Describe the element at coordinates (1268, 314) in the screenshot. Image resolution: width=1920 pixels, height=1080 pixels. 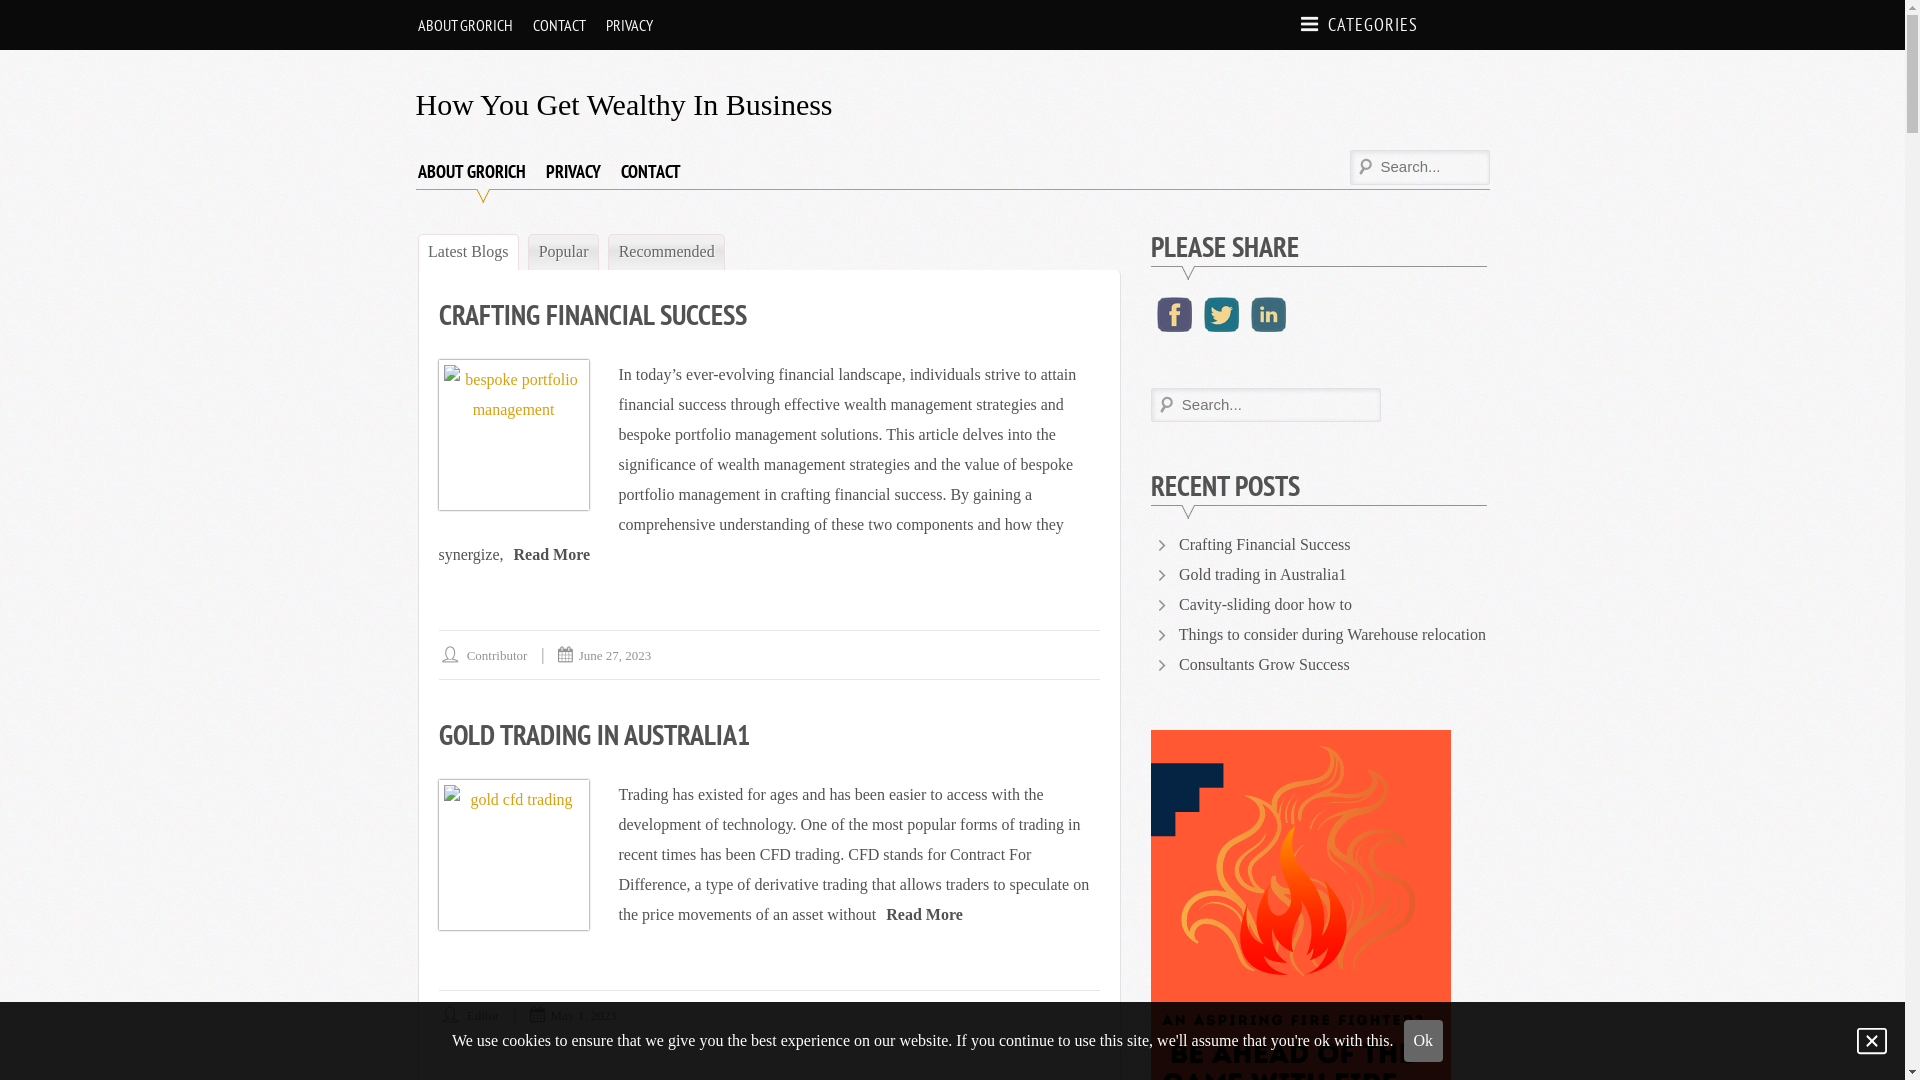
I see `LinkedIn` at that location.